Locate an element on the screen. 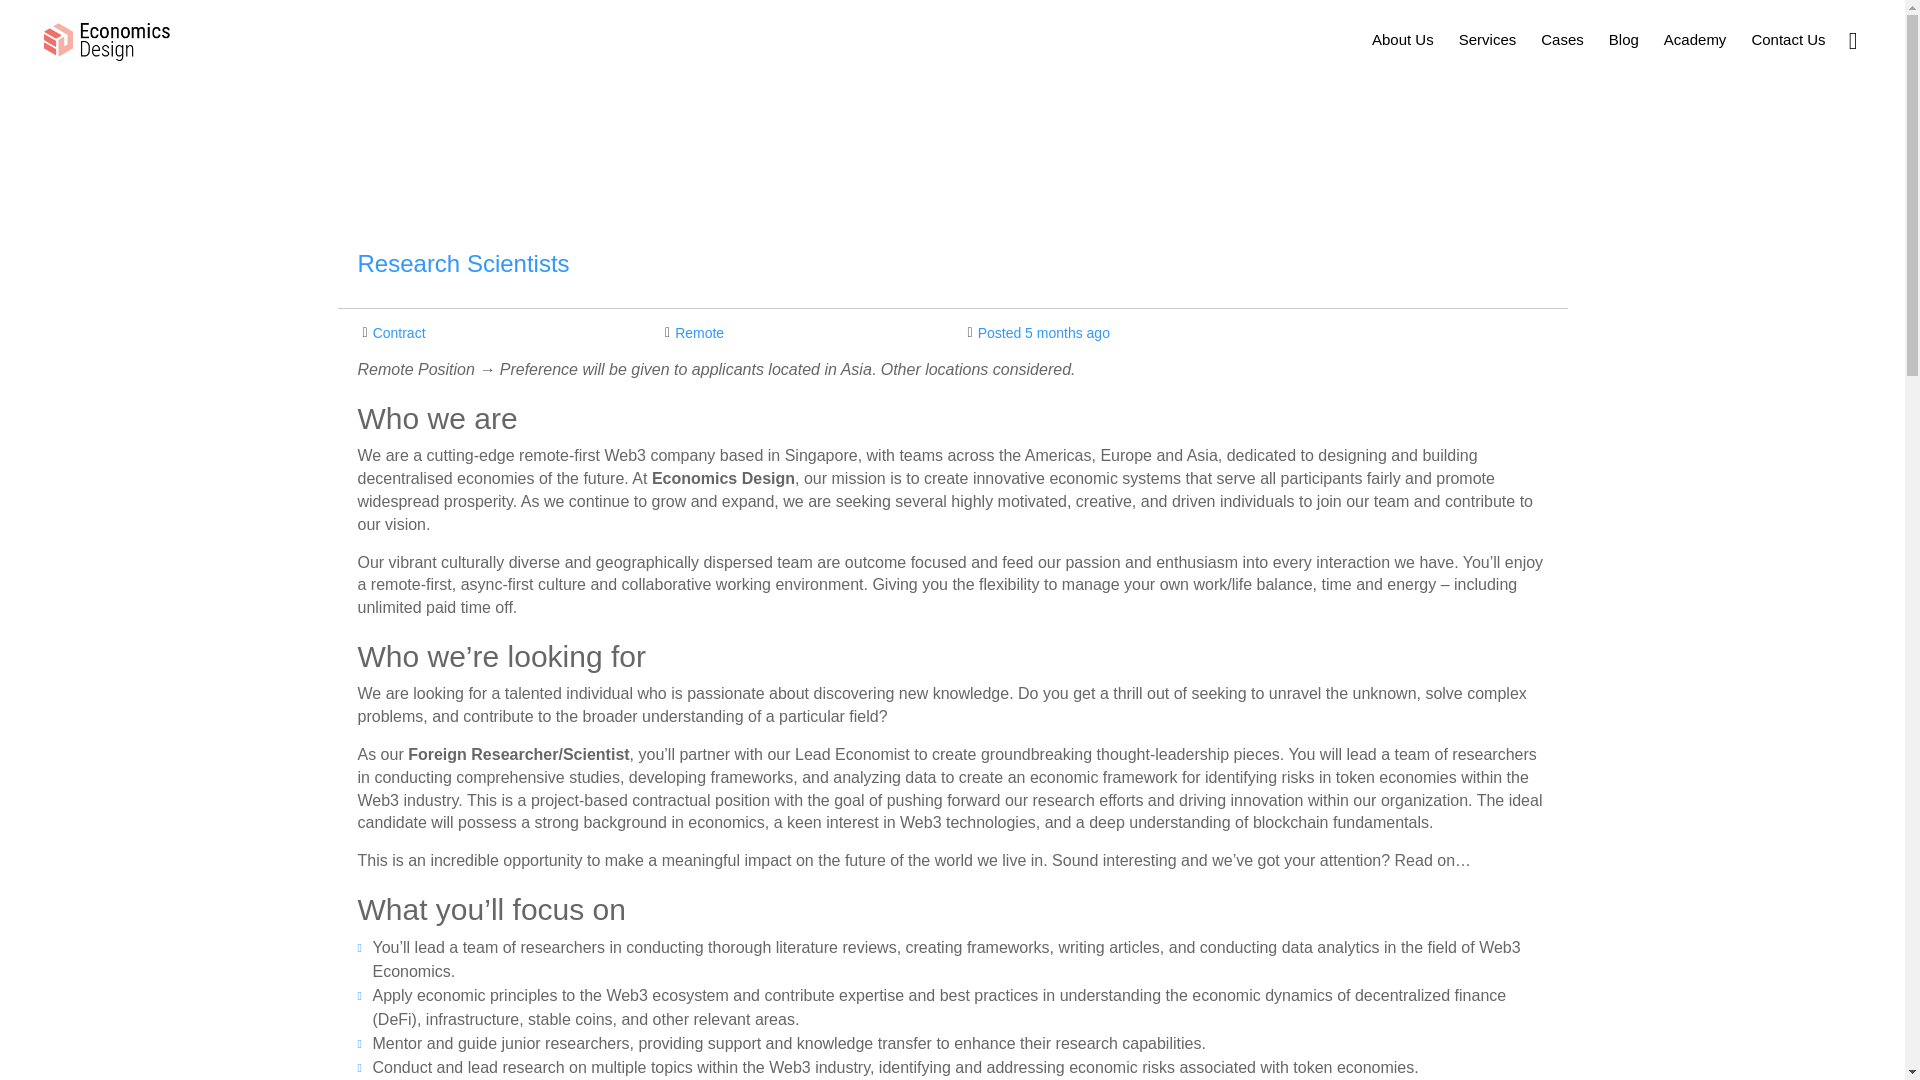 This screenshot has width=1920, height=1080. Blog is located at coordinates (1624, 38).